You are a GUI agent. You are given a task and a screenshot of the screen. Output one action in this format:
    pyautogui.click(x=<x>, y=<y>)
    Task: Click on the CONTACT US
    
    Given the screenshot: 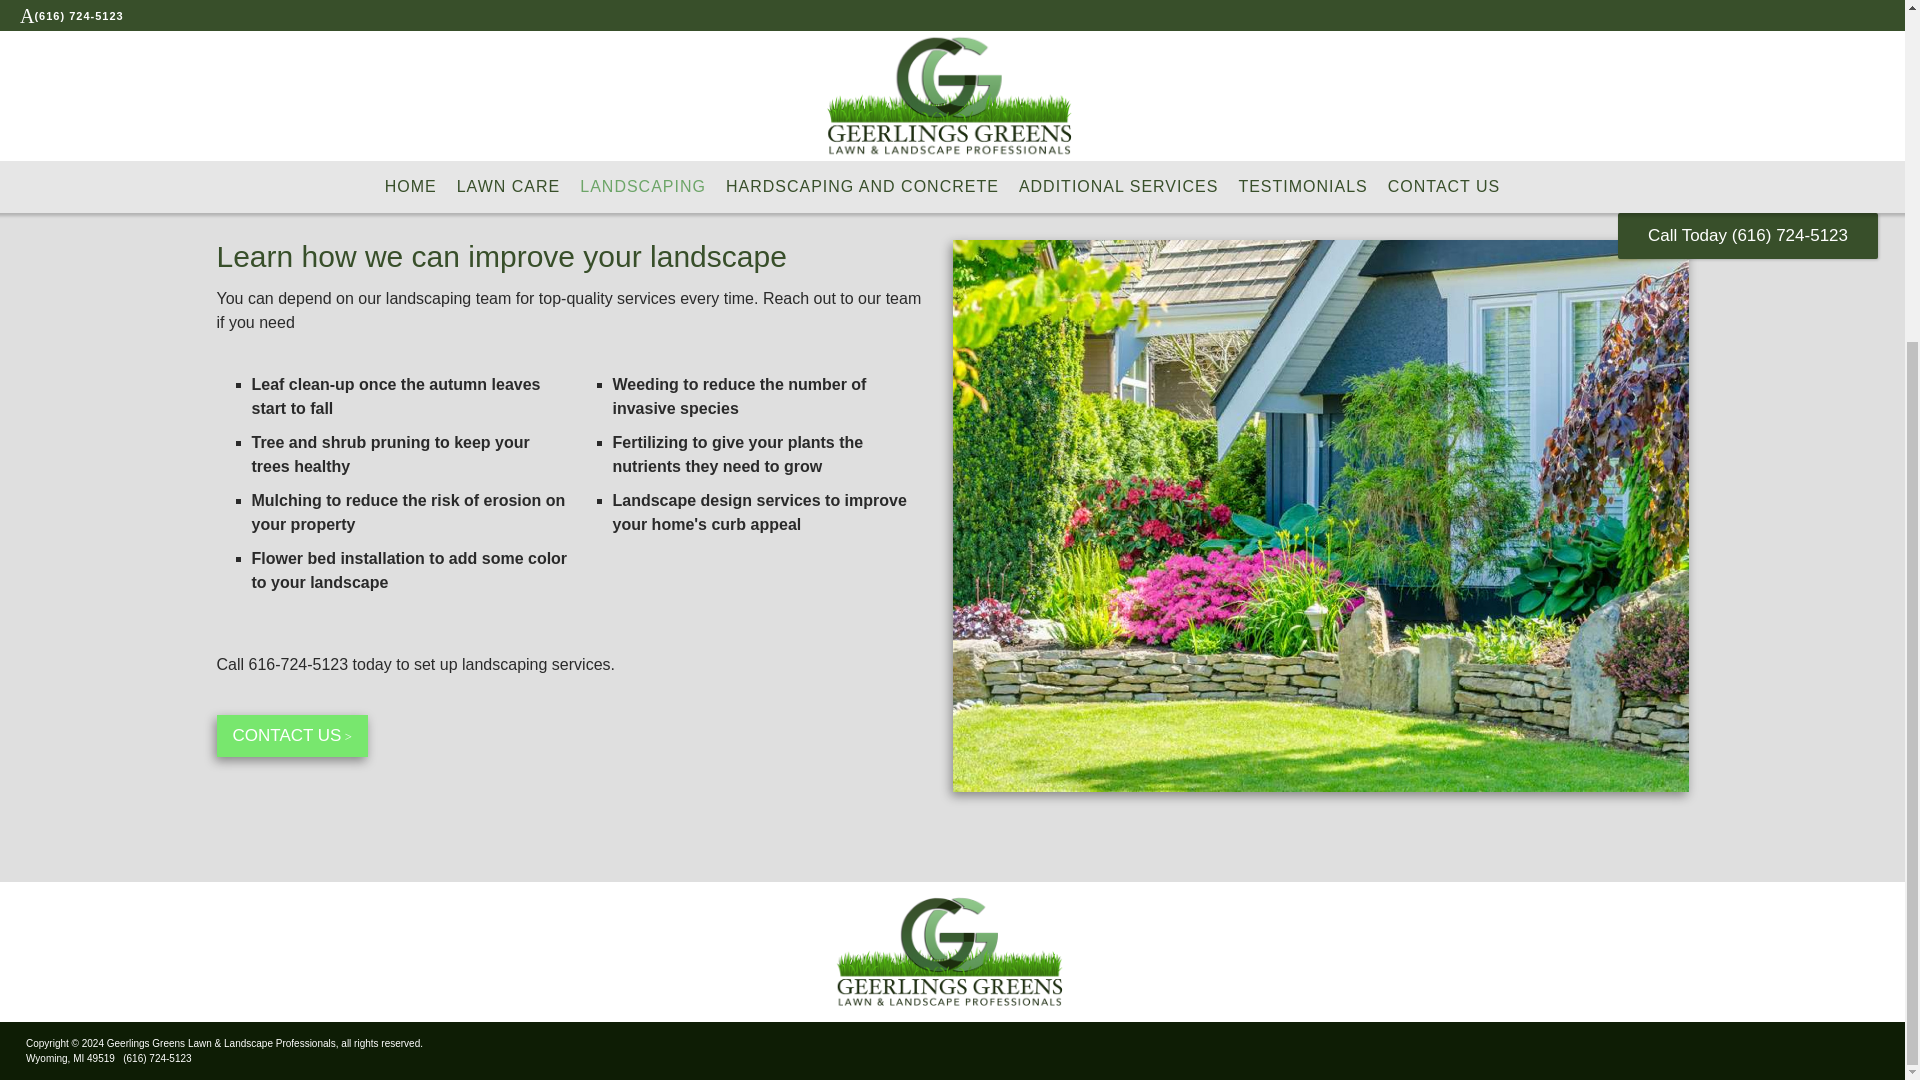 What is the action you would take?
    pyautogui.click(x=290, y=736)
    